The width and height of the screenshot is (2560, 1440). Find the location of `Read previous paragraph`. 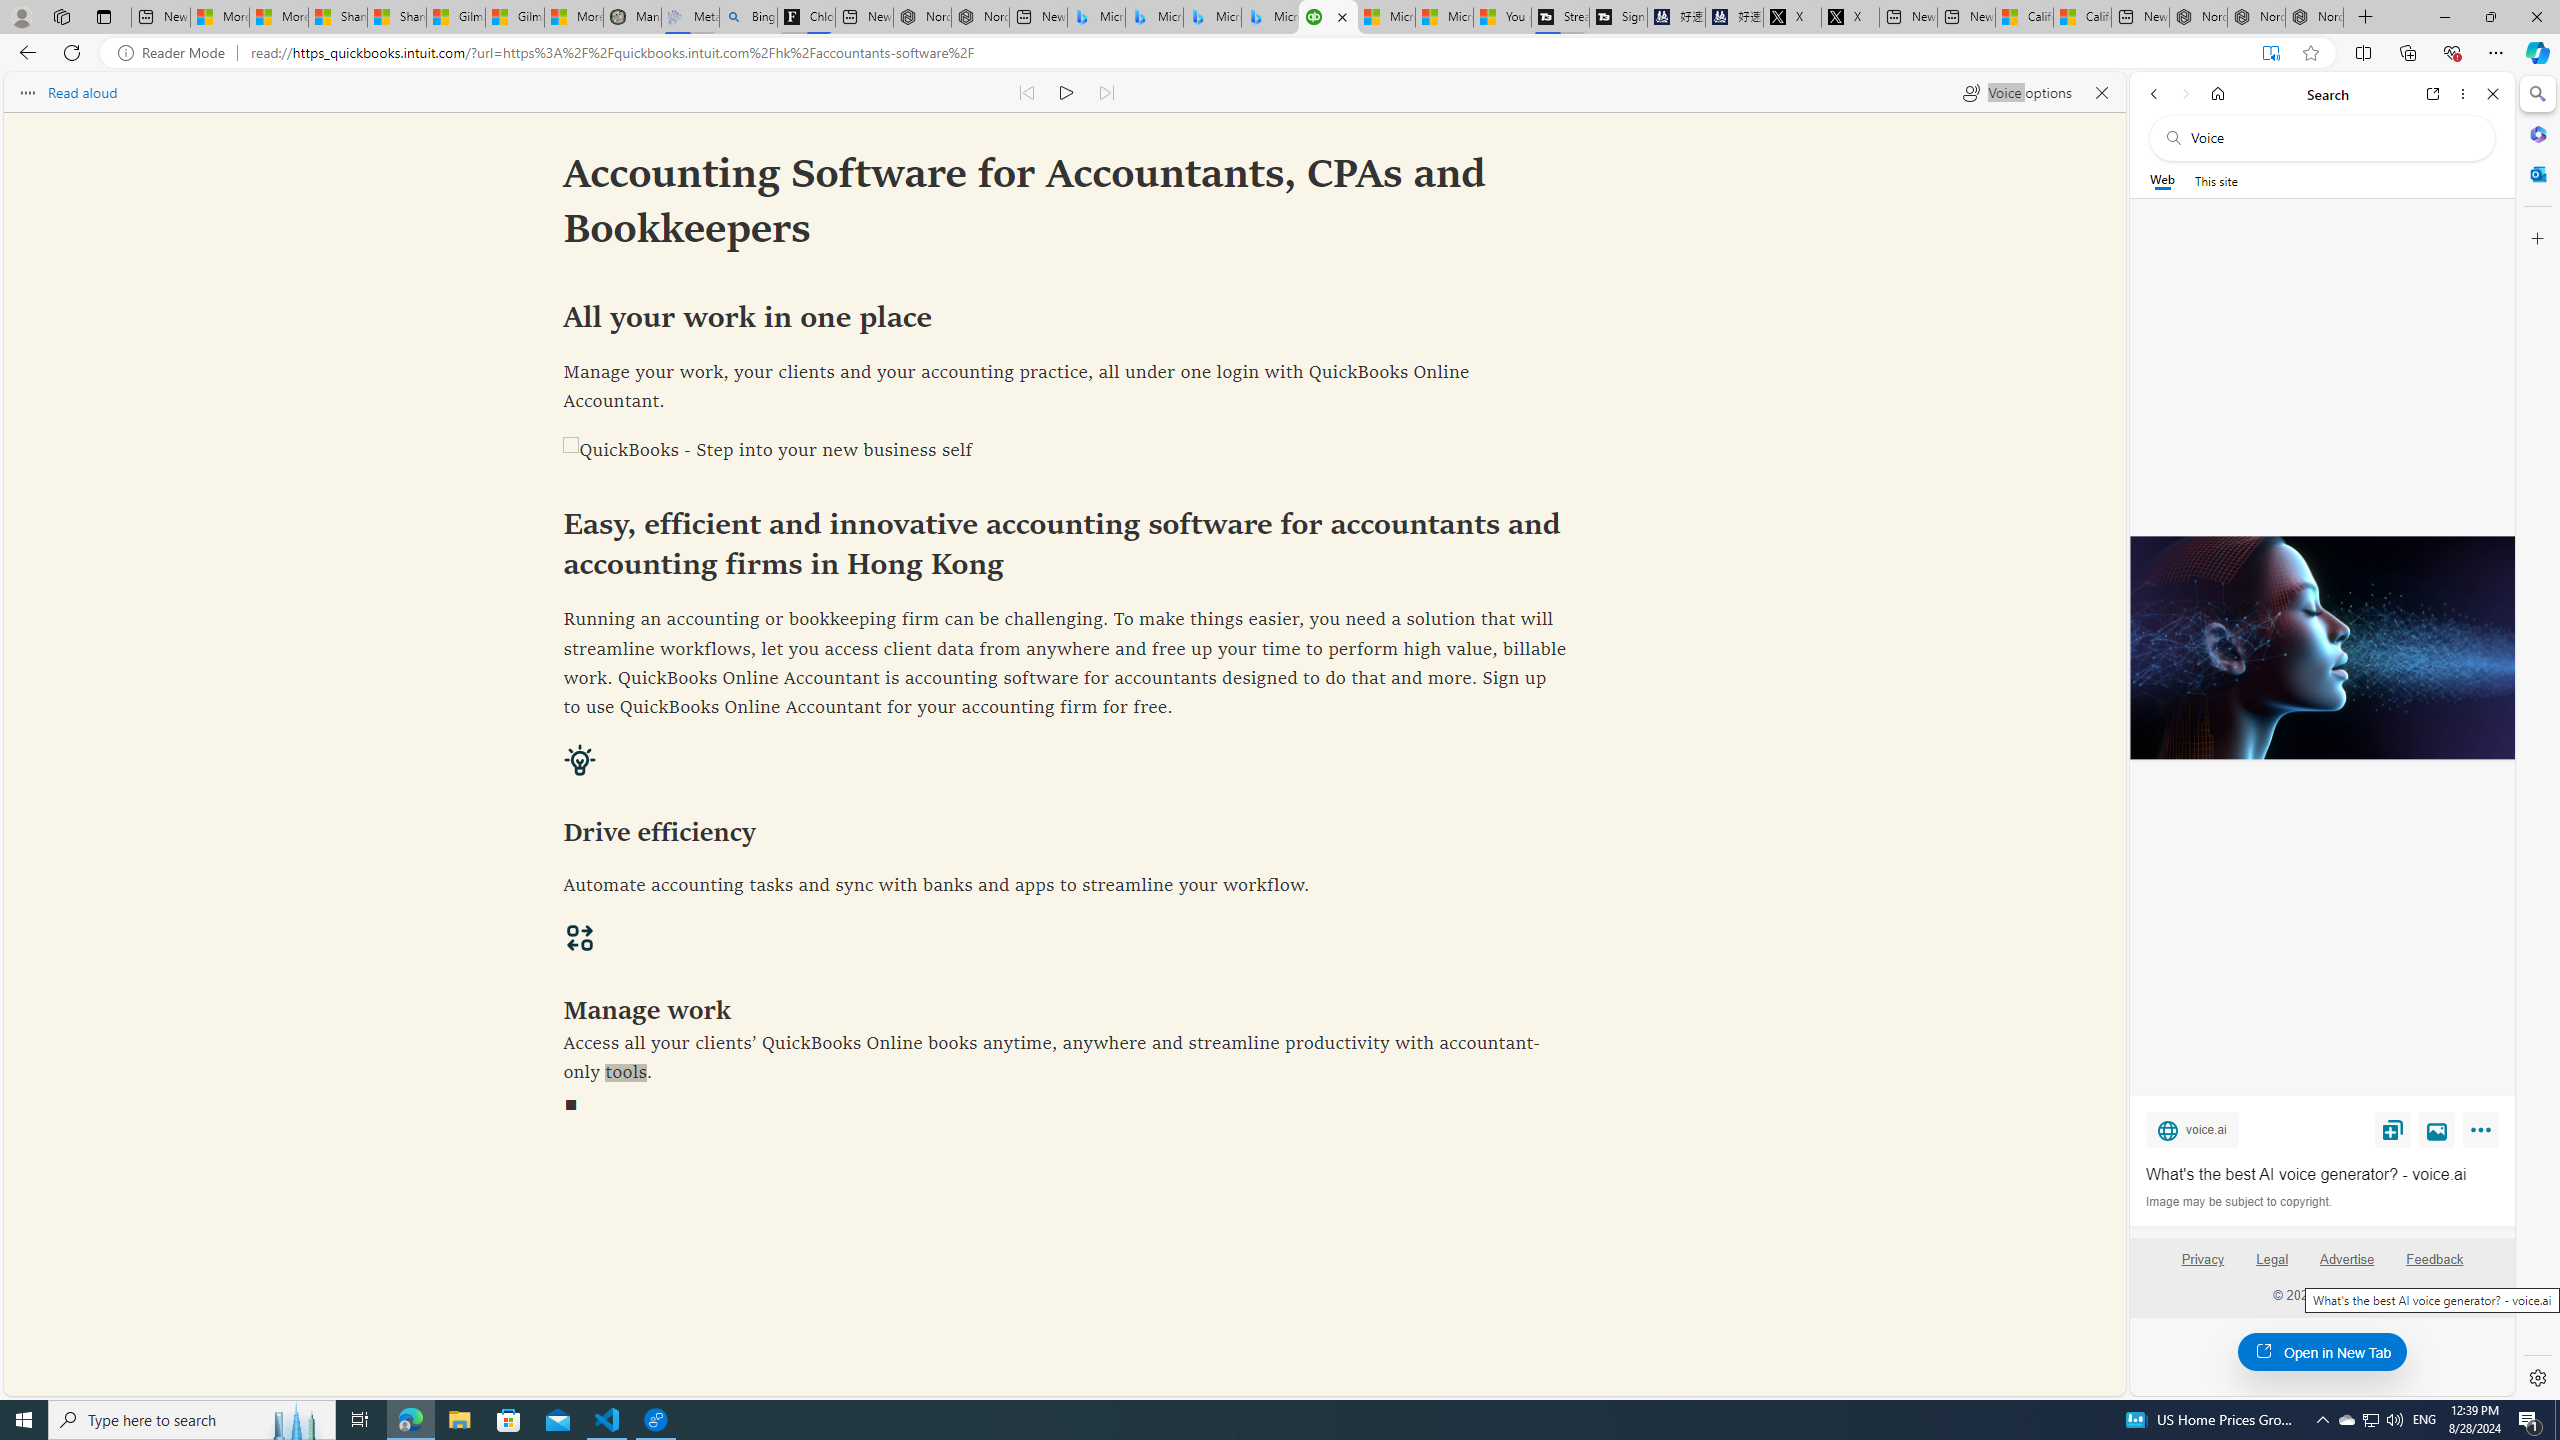

Read previous paragraph is located at coordinates (1026, 92).